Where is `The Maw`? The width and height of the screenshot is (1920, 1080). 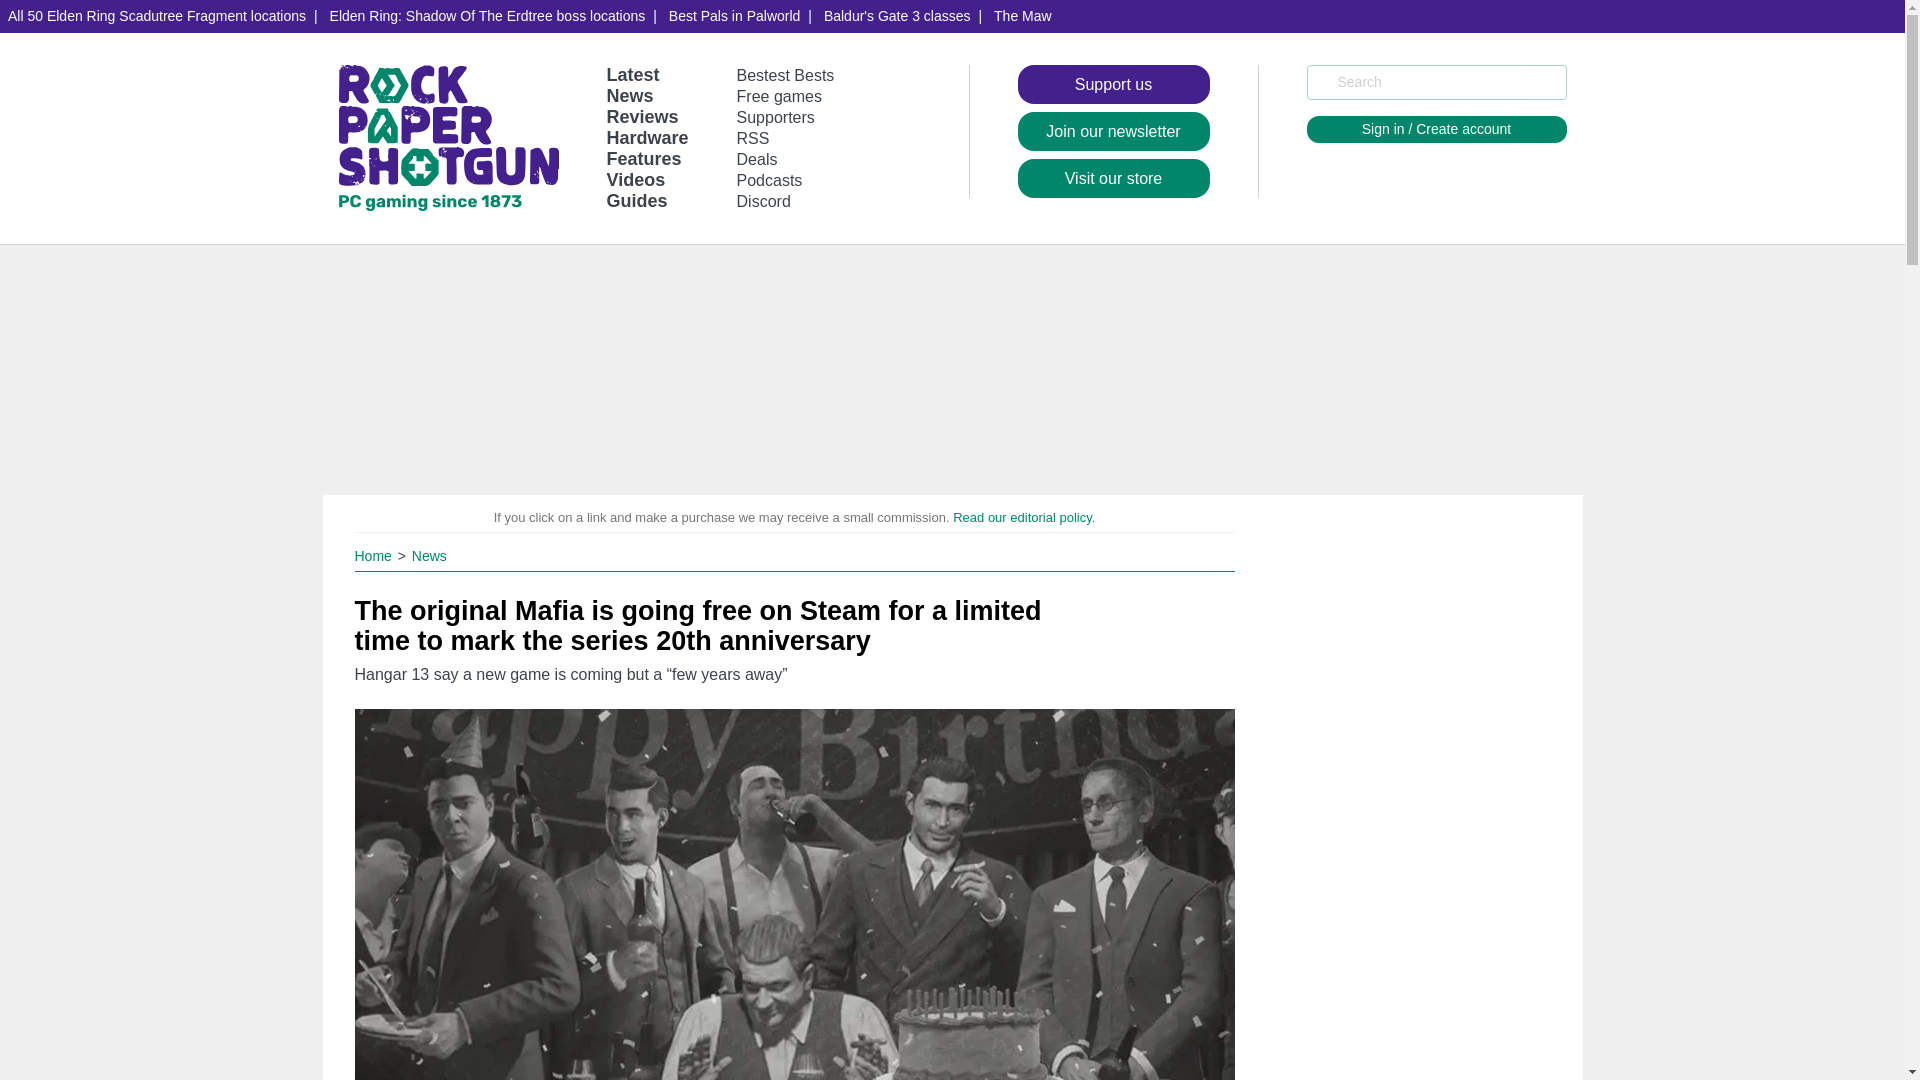 The Maw is located at coordinates (1022, 16).